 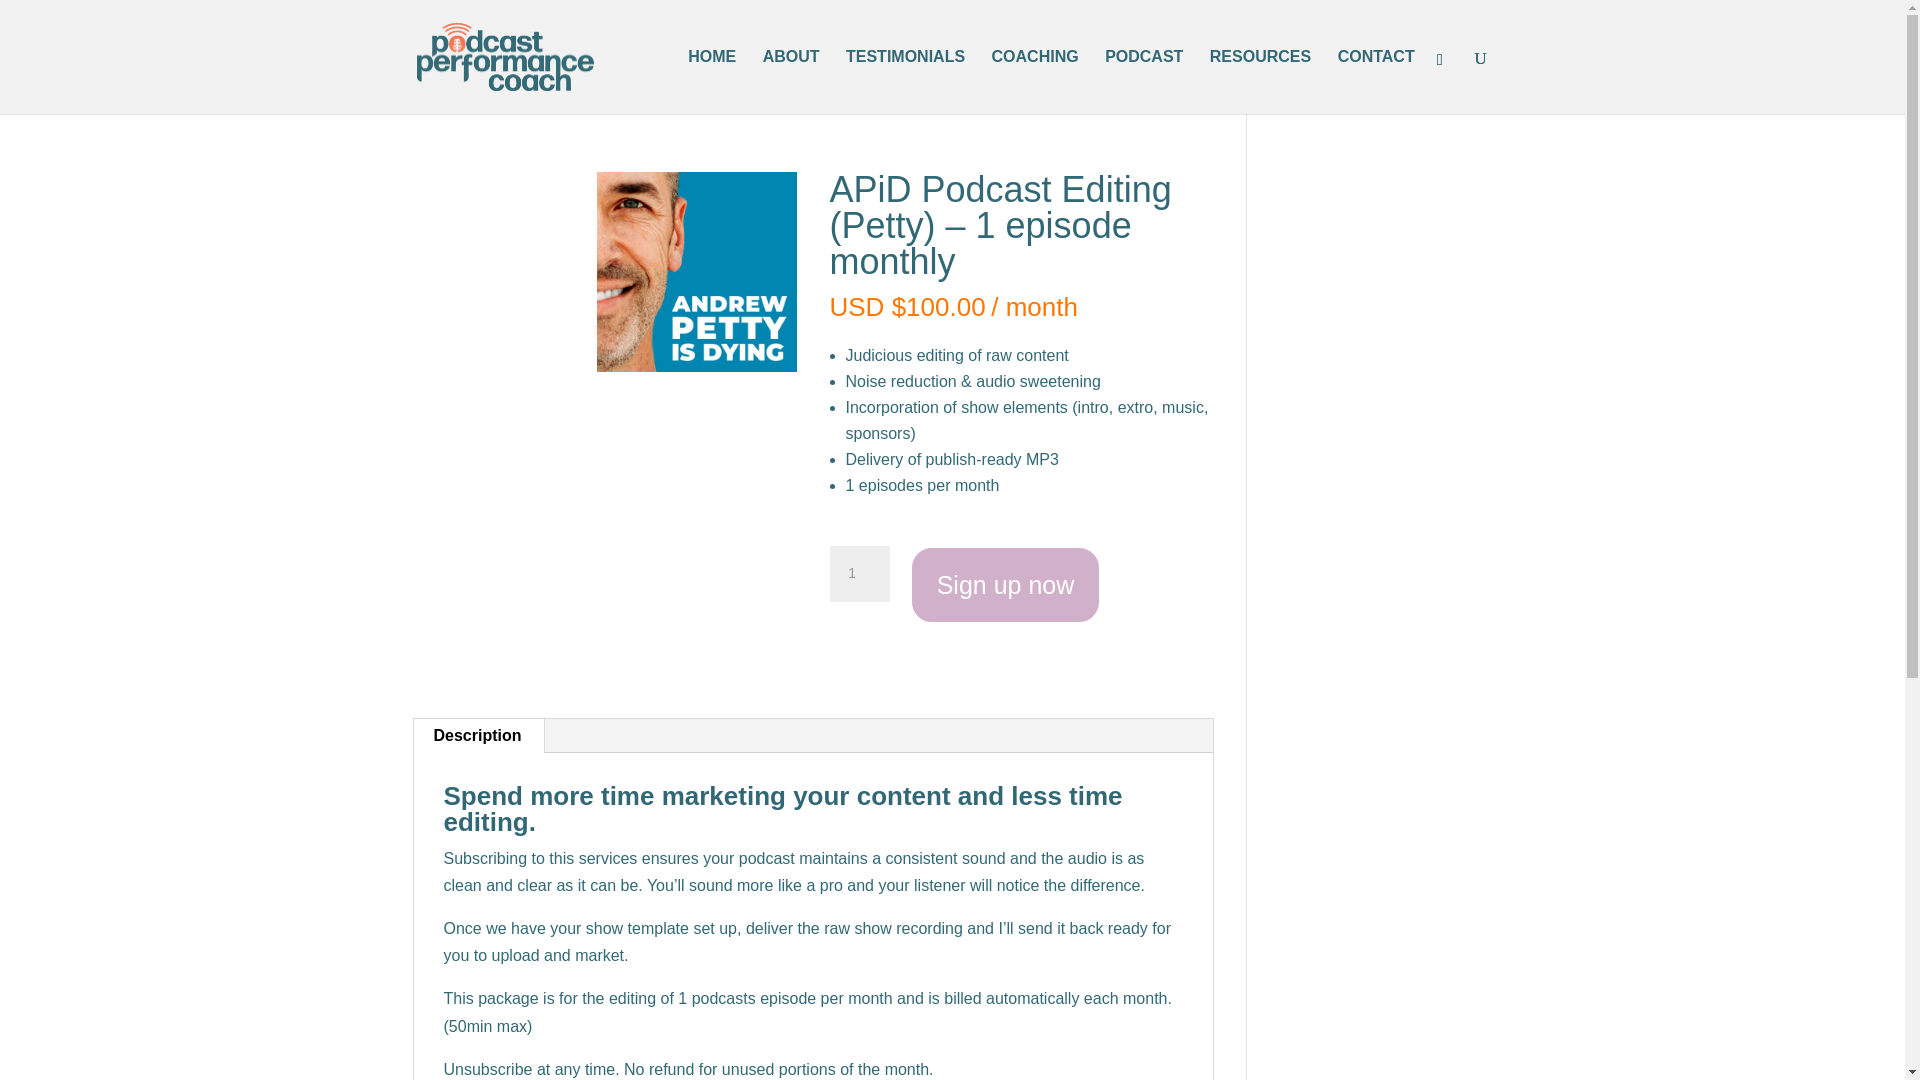 What do you see at coordinates (906, 82) in the screenshot?
I see `TESTIMONIALS` at bounding box center [906, 82].